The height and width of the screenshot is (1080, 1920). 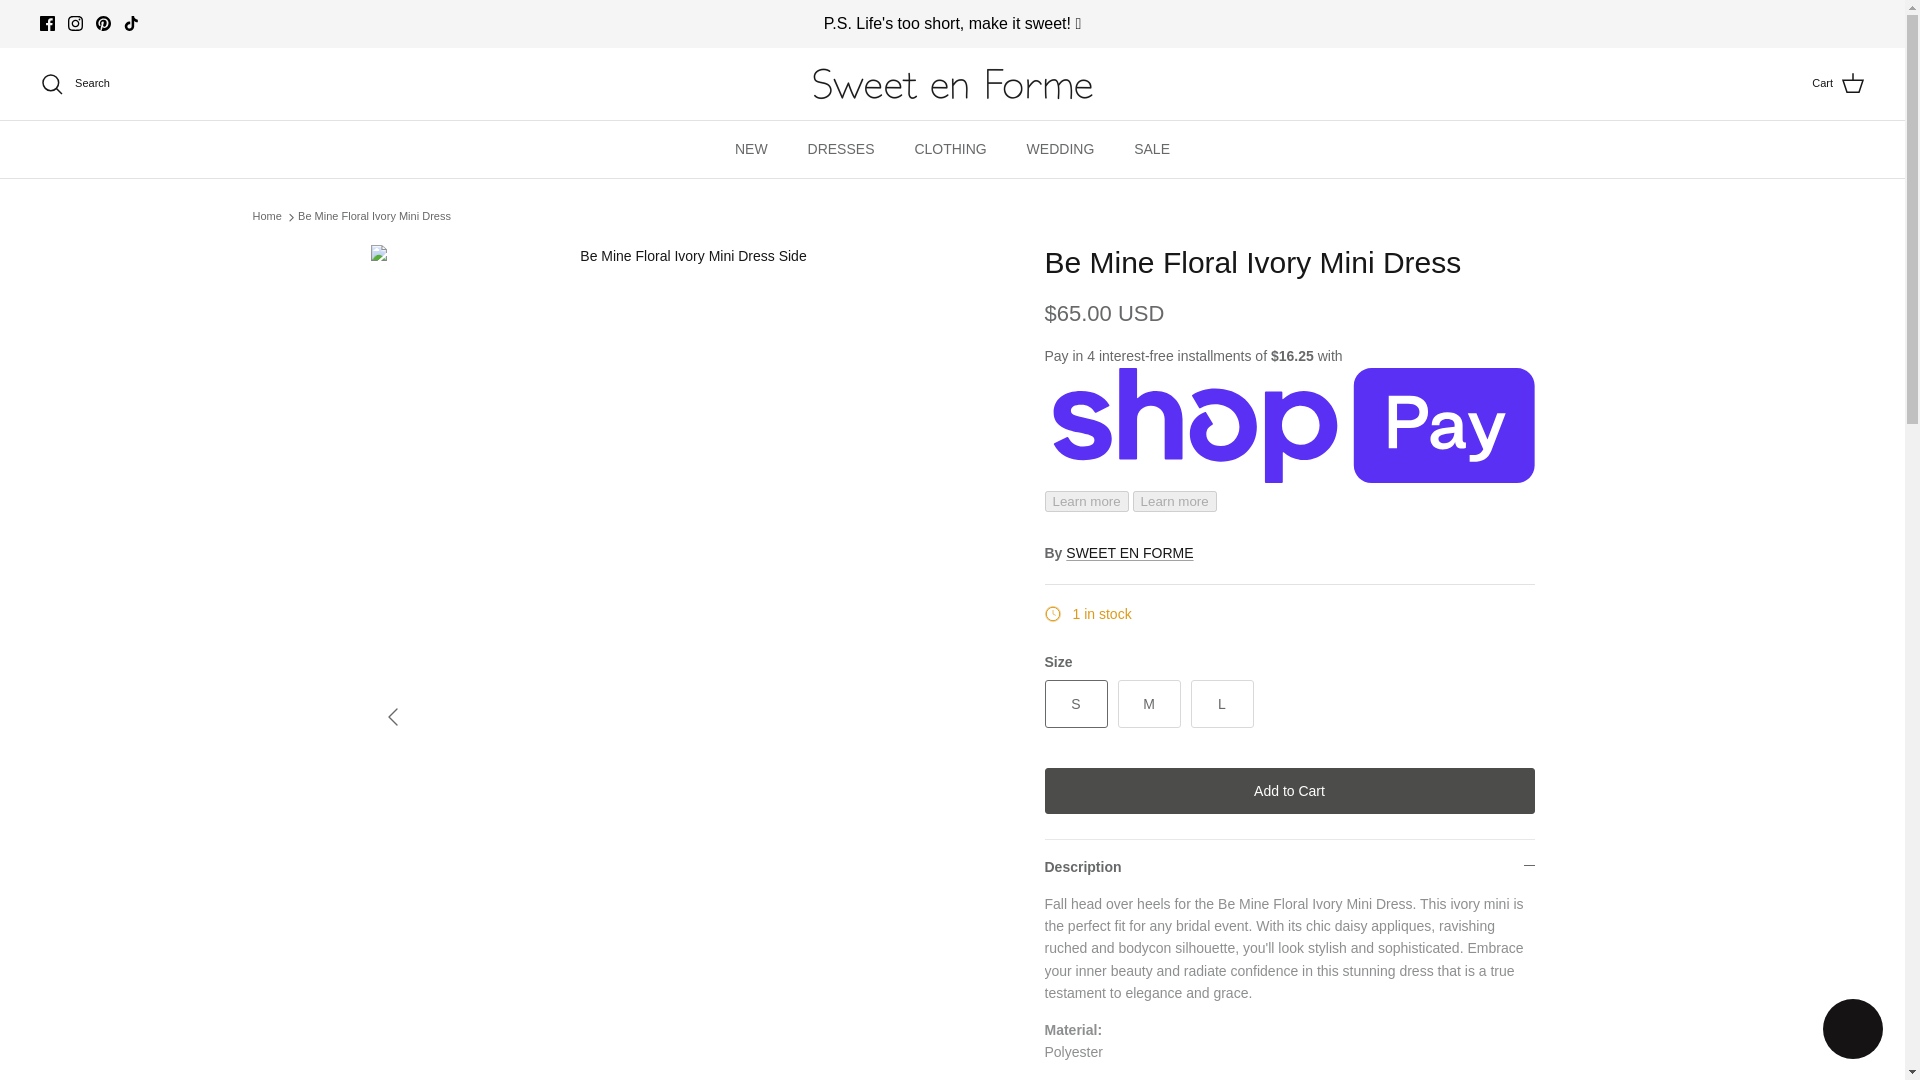 I want to click on CLOTHING, so click(x=950, y=149).